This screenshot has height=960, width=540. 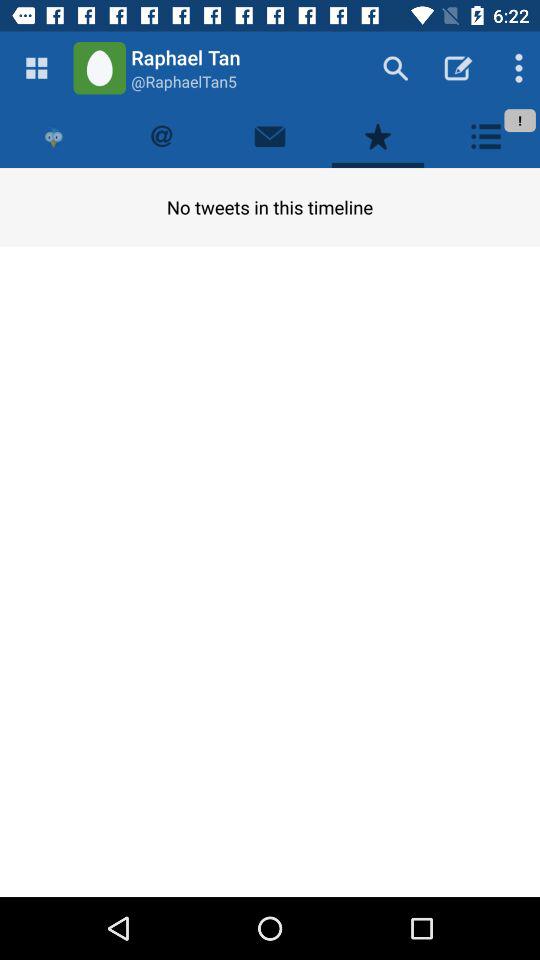 I want to click on turn on icon above no tweets in, so click(x=54, y=136).